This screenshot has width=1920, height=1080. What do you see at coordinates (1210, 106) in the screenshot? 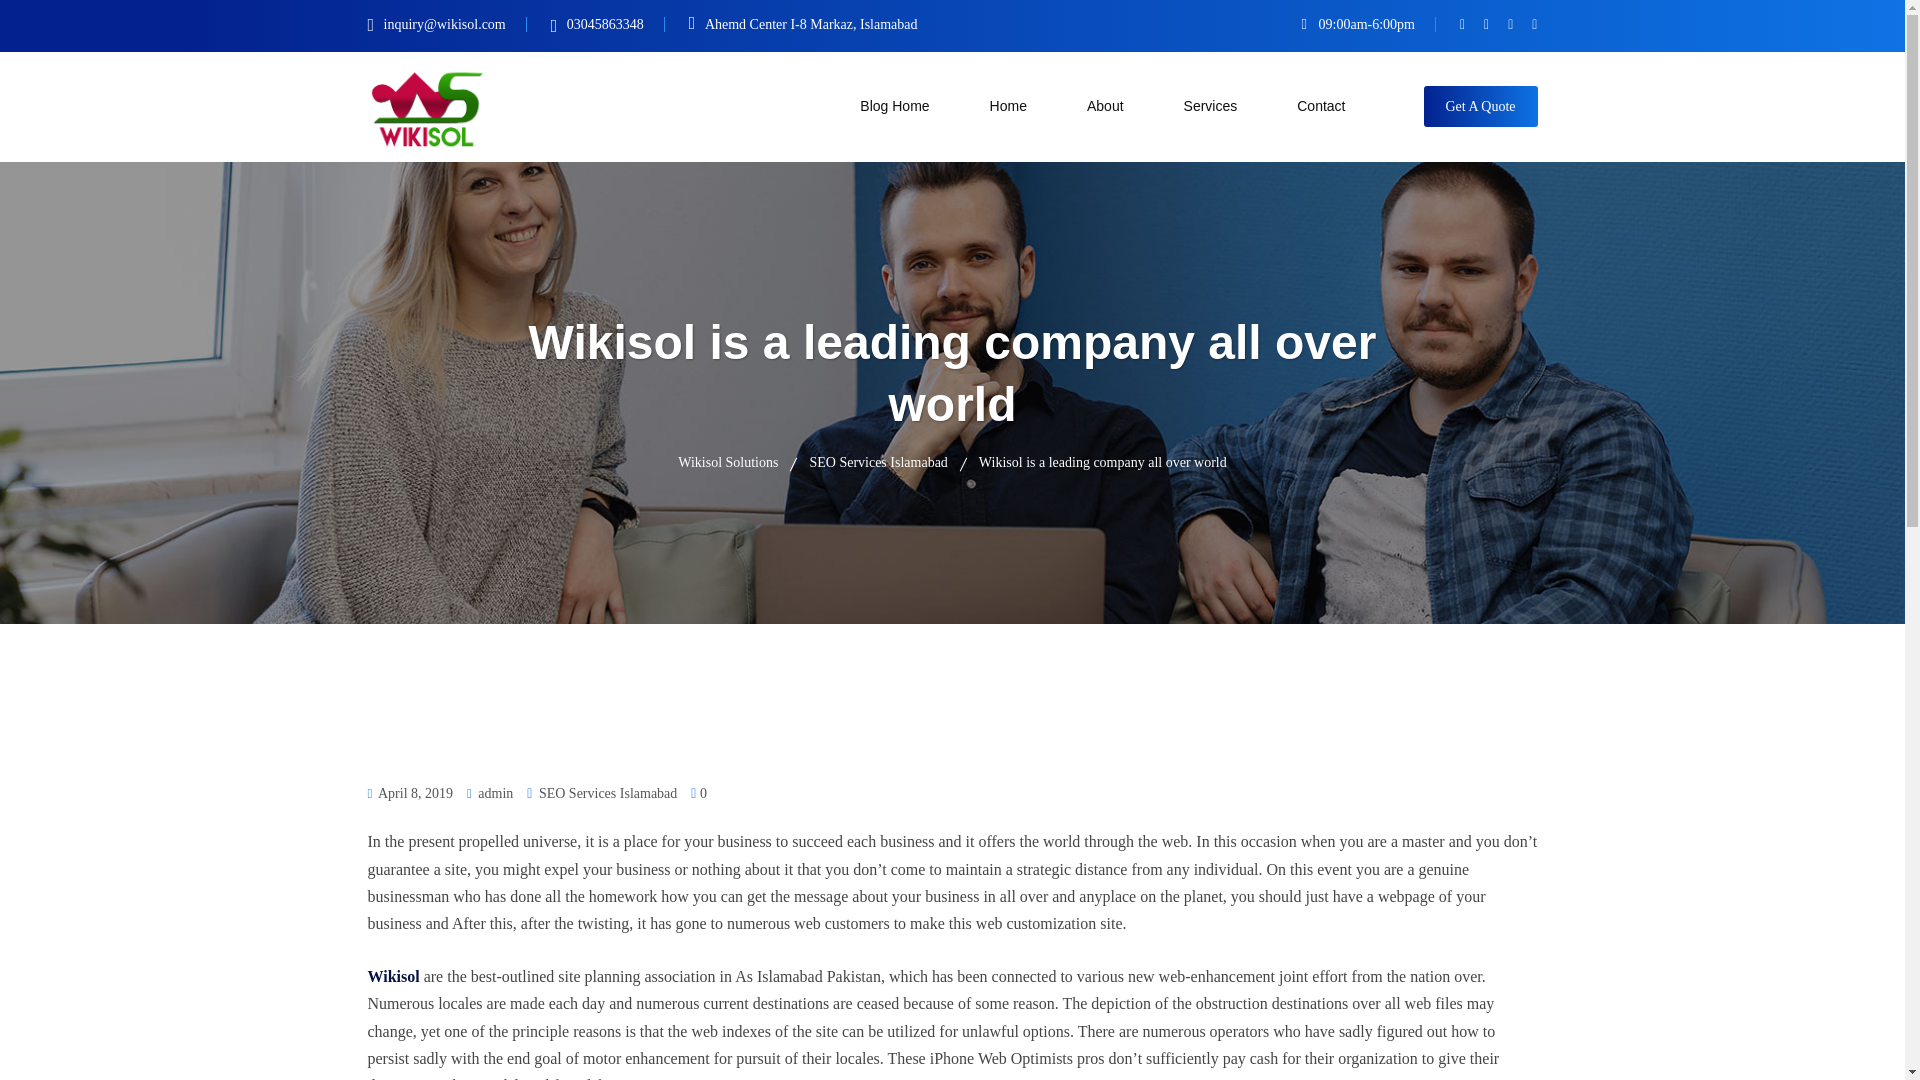
I see `Services` at bounding box center [1210, 106].